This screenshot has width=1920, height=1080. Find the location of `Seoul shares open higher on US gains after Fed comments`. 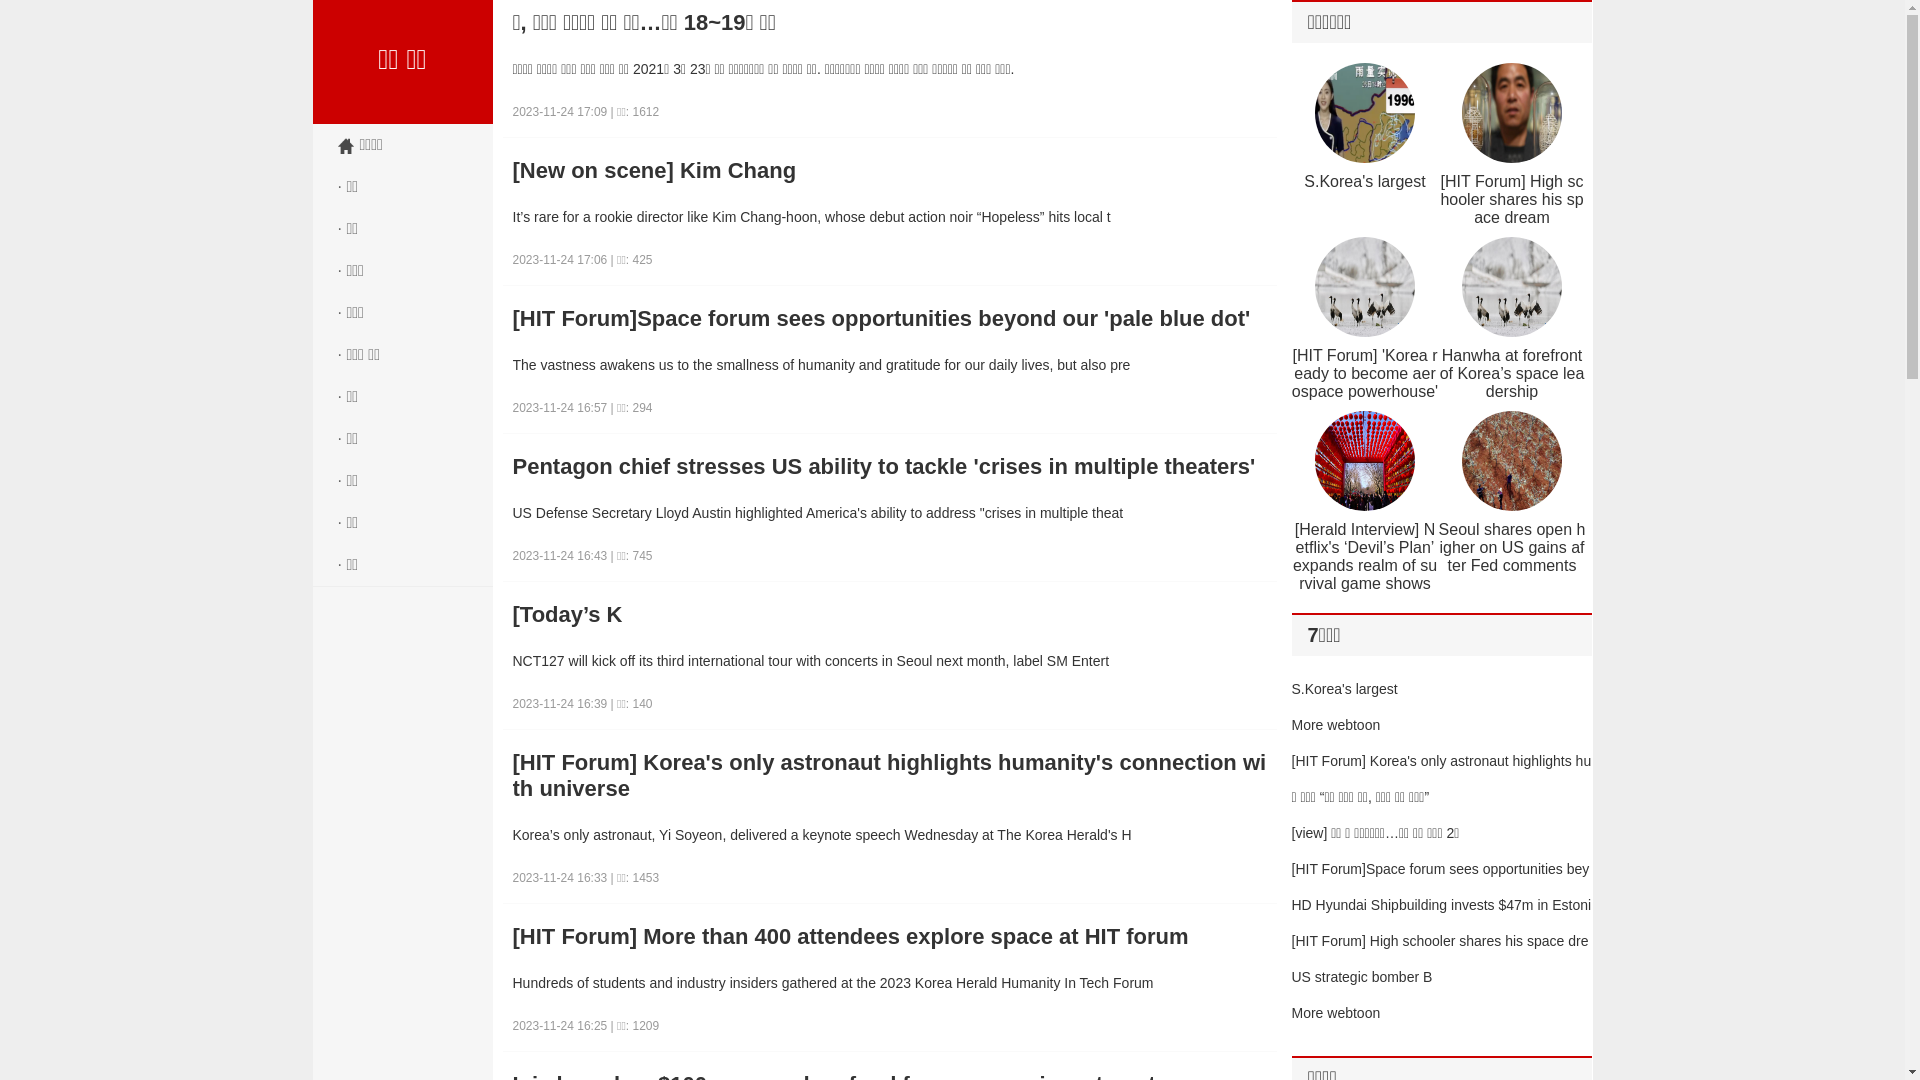

Seoul shares open higher on US gains after Fed comments is located at coordinates (1512, 548).